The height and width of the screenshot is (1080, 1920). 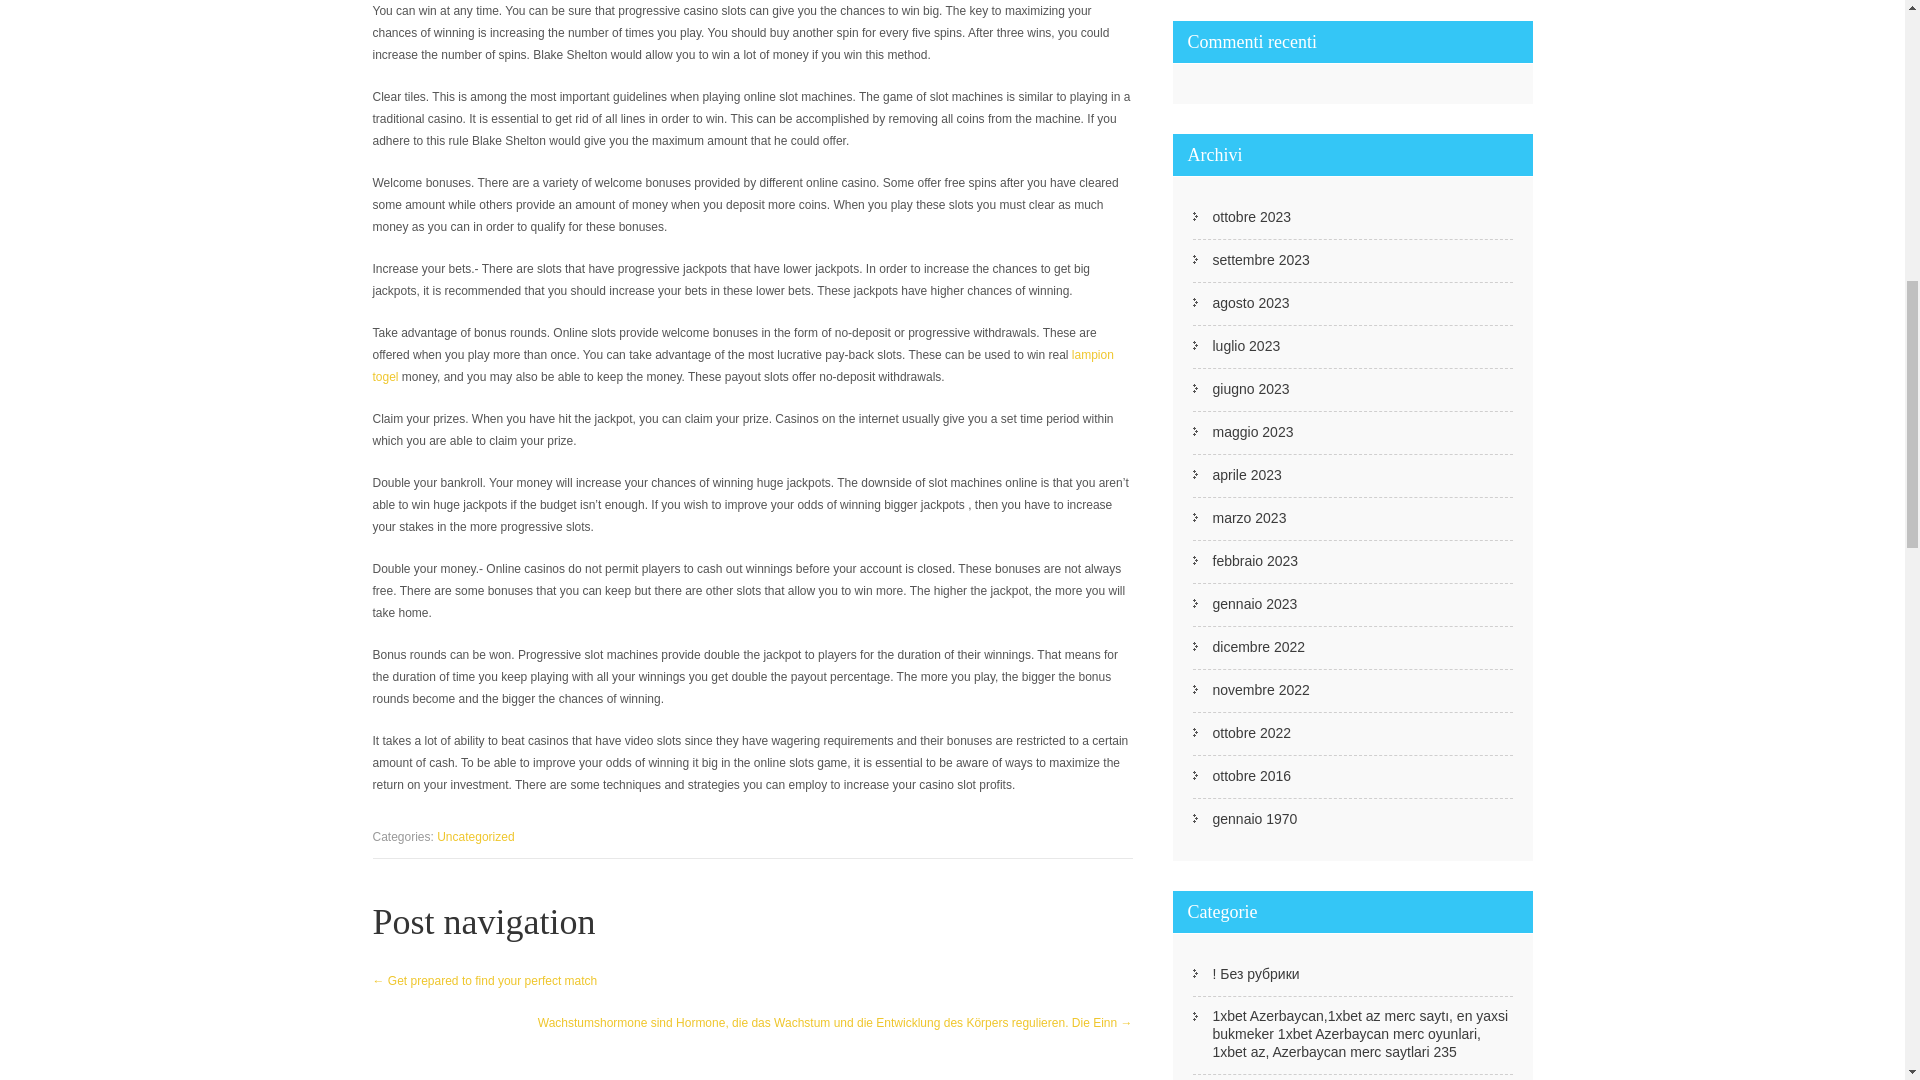 I want to click on ottobre 2023, so click(x=1250, y=216).